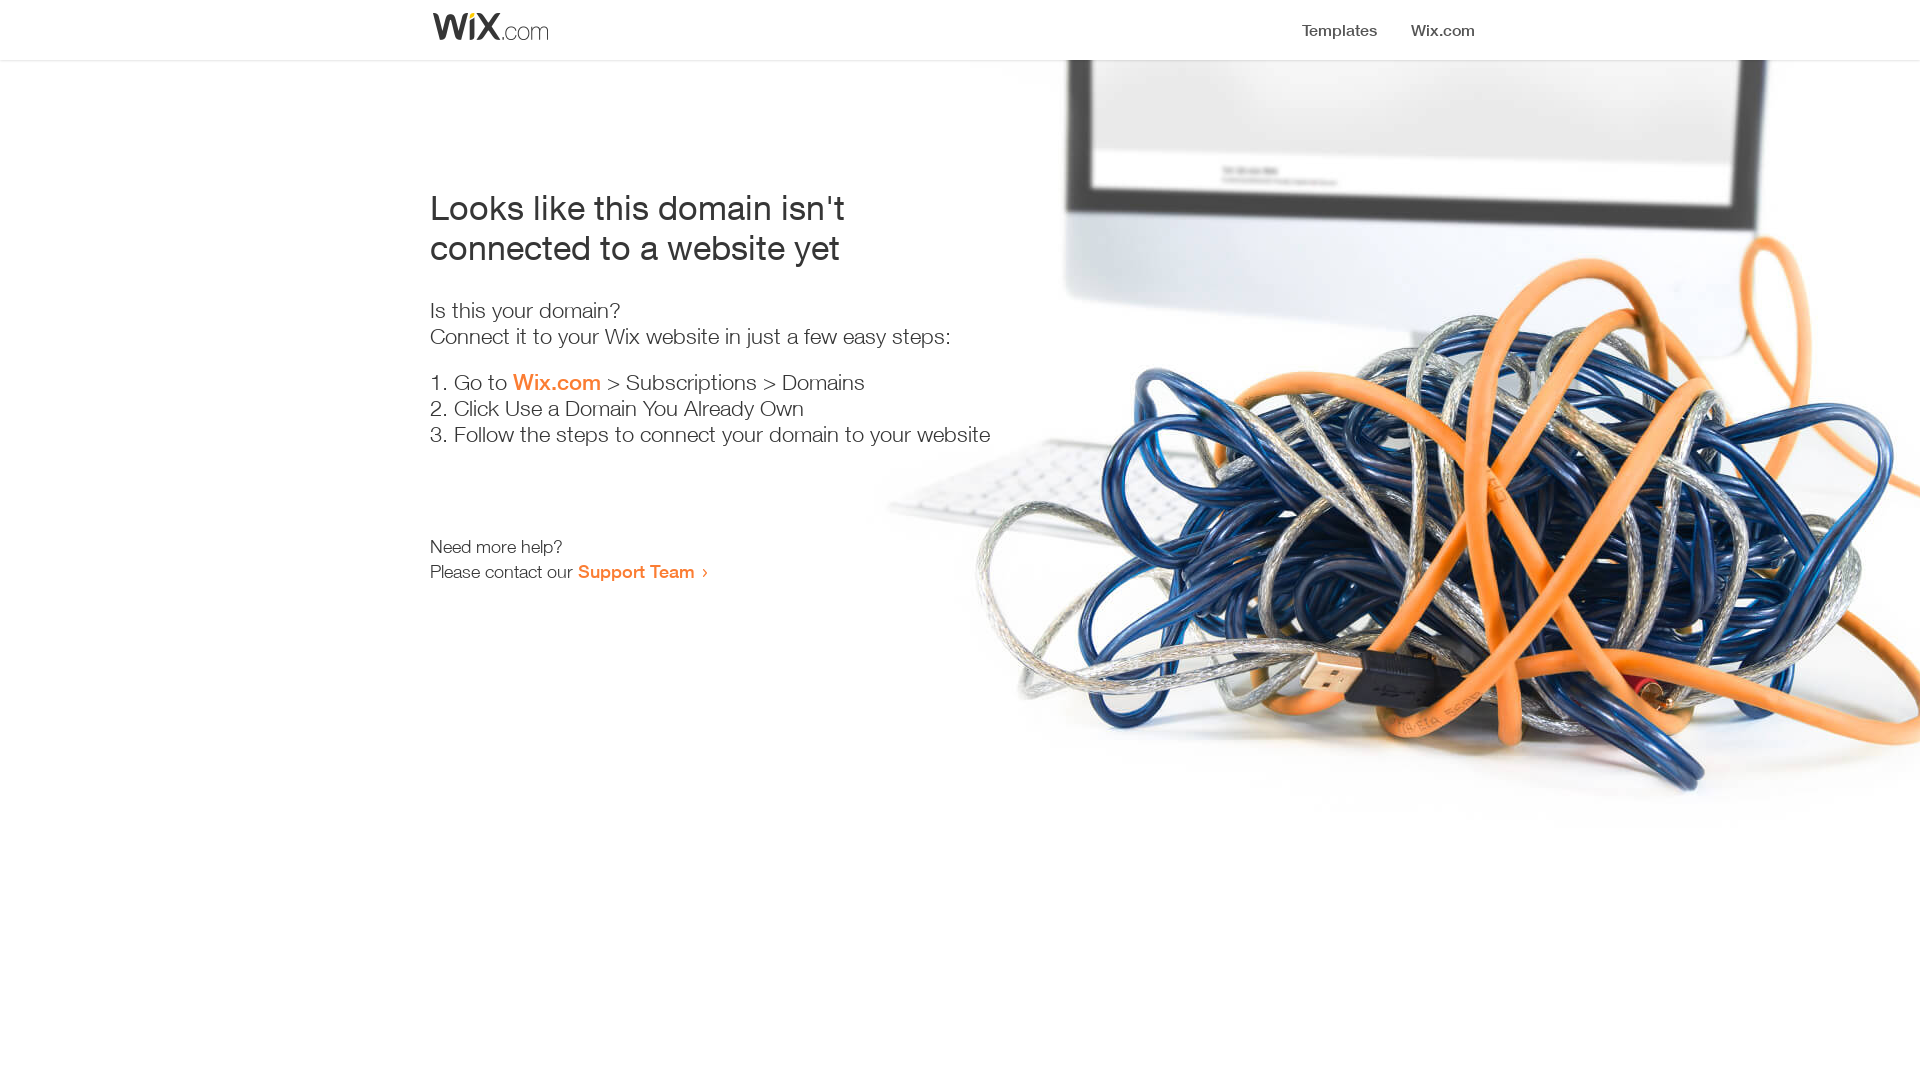  I want to click on Wix.com, so click(557, 382).